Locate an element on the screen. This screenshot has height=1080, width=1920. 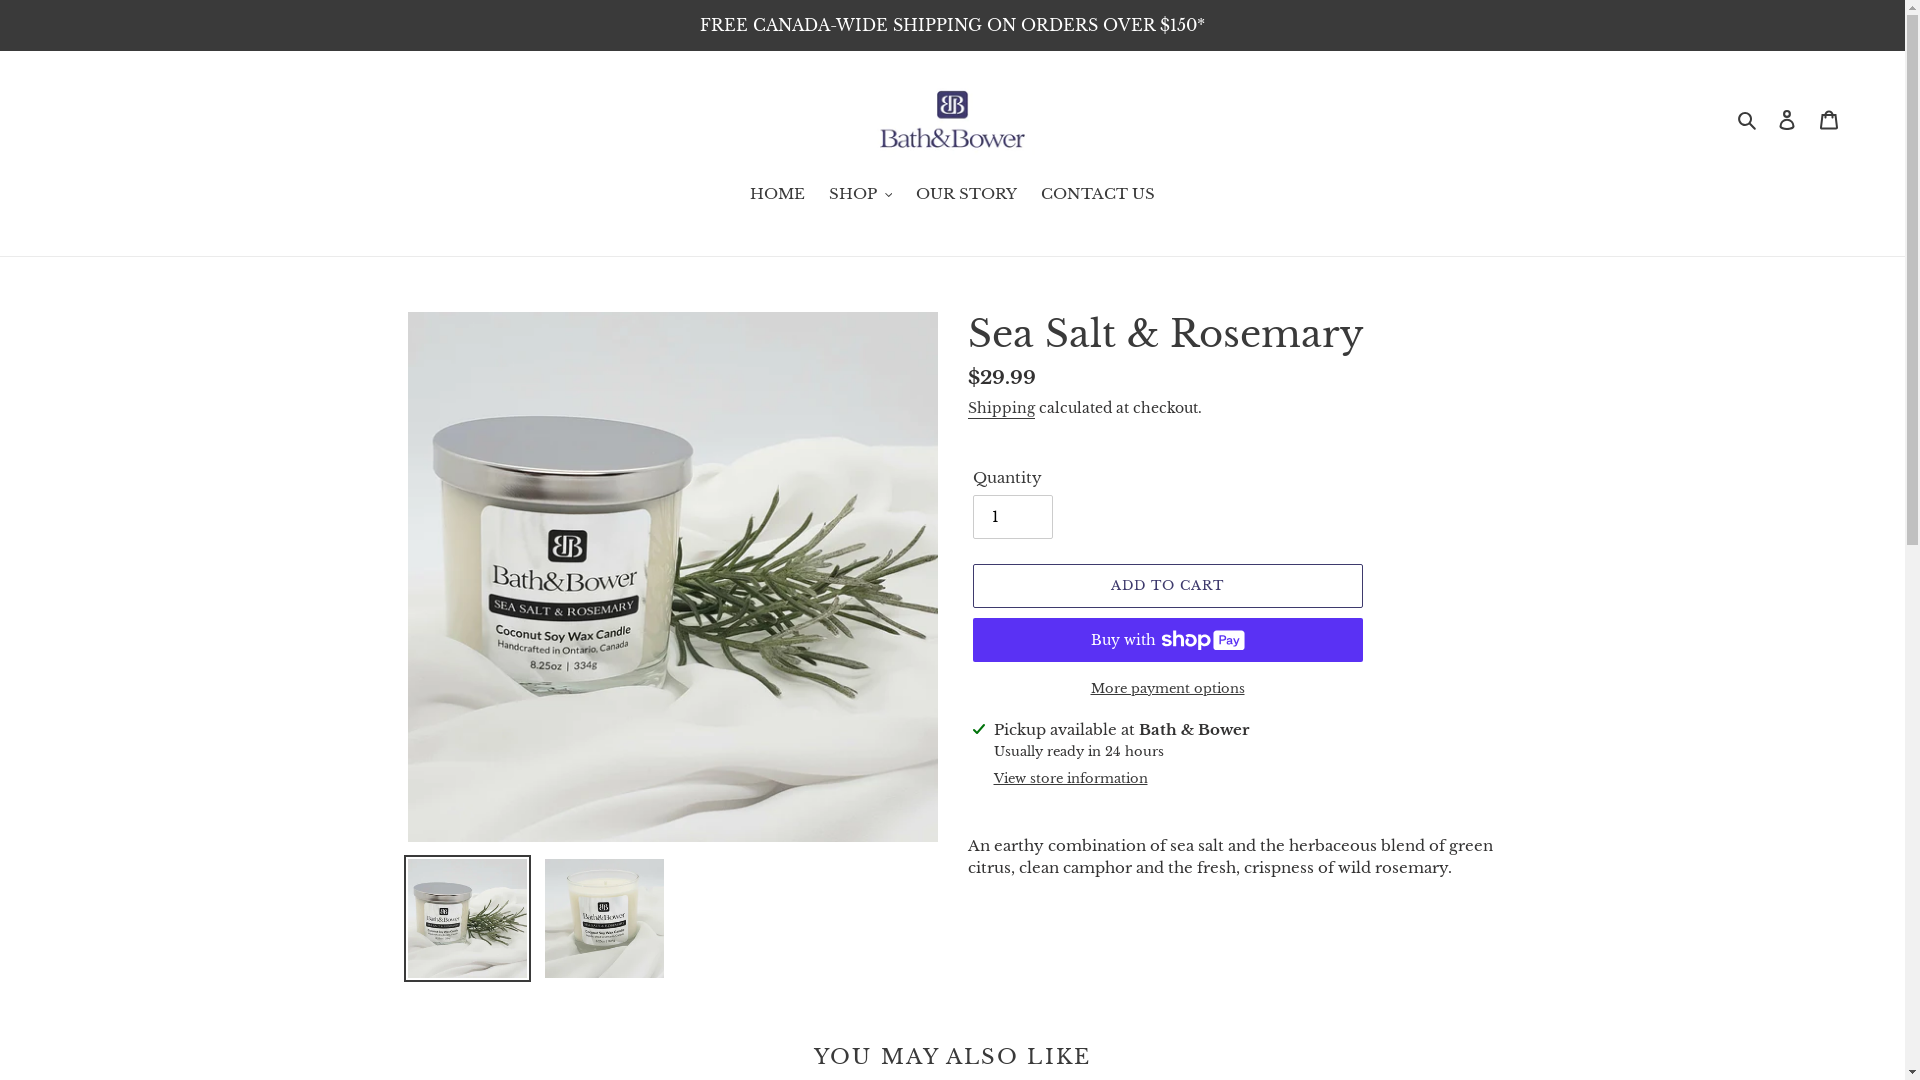
Log in is located at coordinates (1787, 120).